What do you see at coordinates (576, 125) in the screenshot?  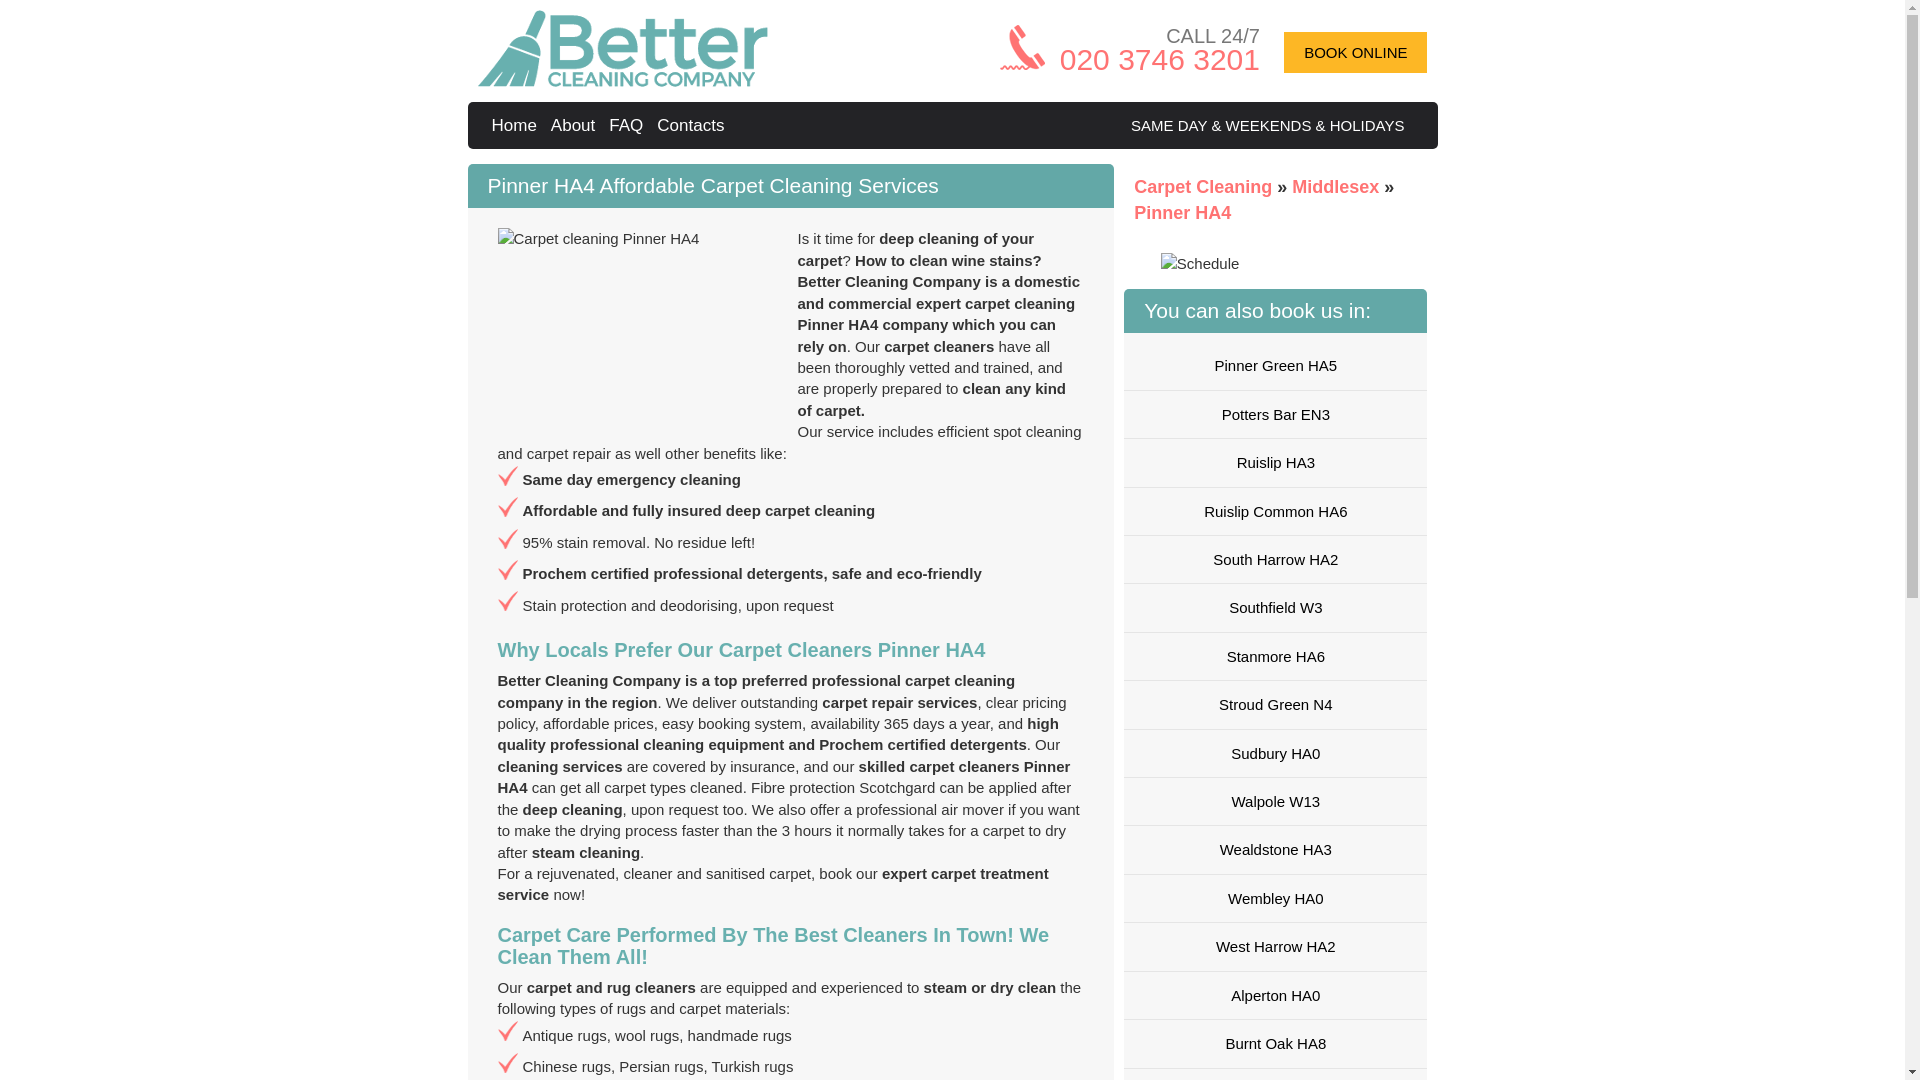 I see `About` at bounding box center [576, 125].